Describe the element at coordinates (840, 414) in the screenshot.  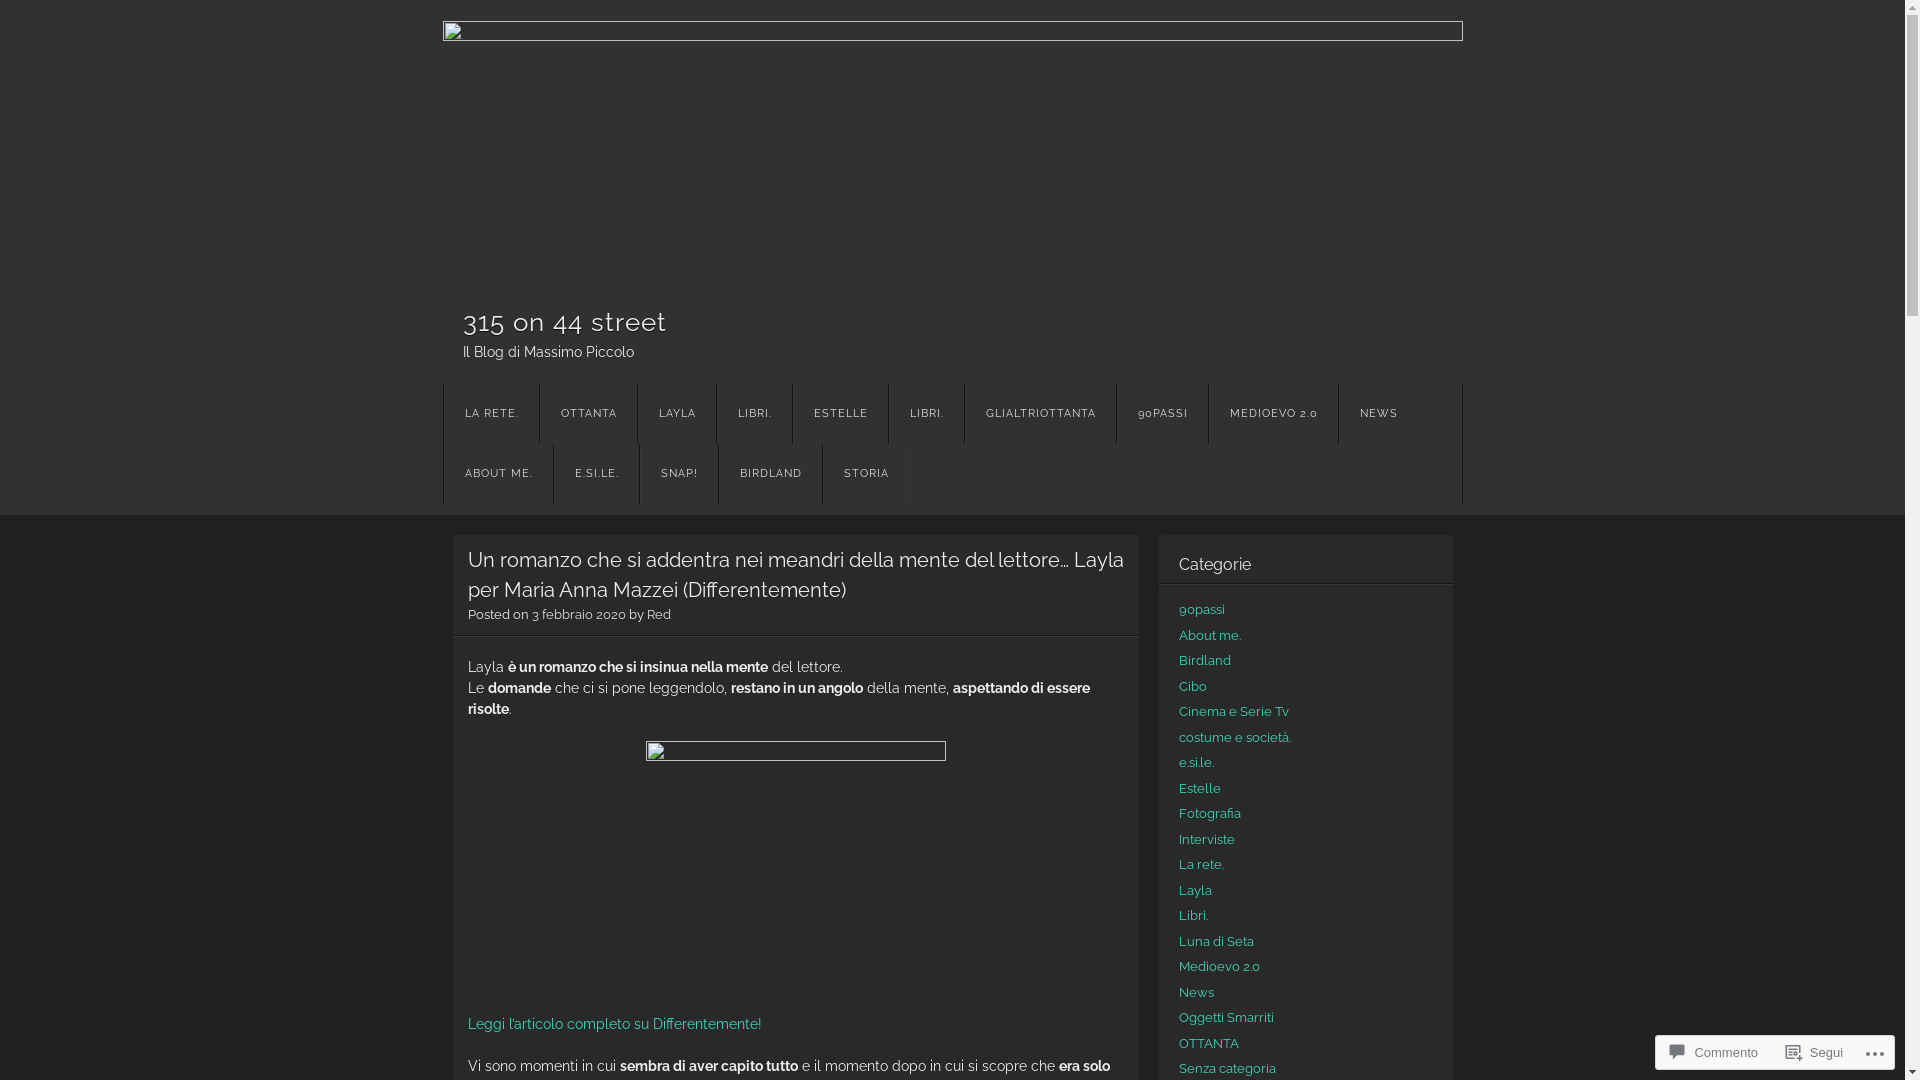
I see `ESTELLE` at that location.